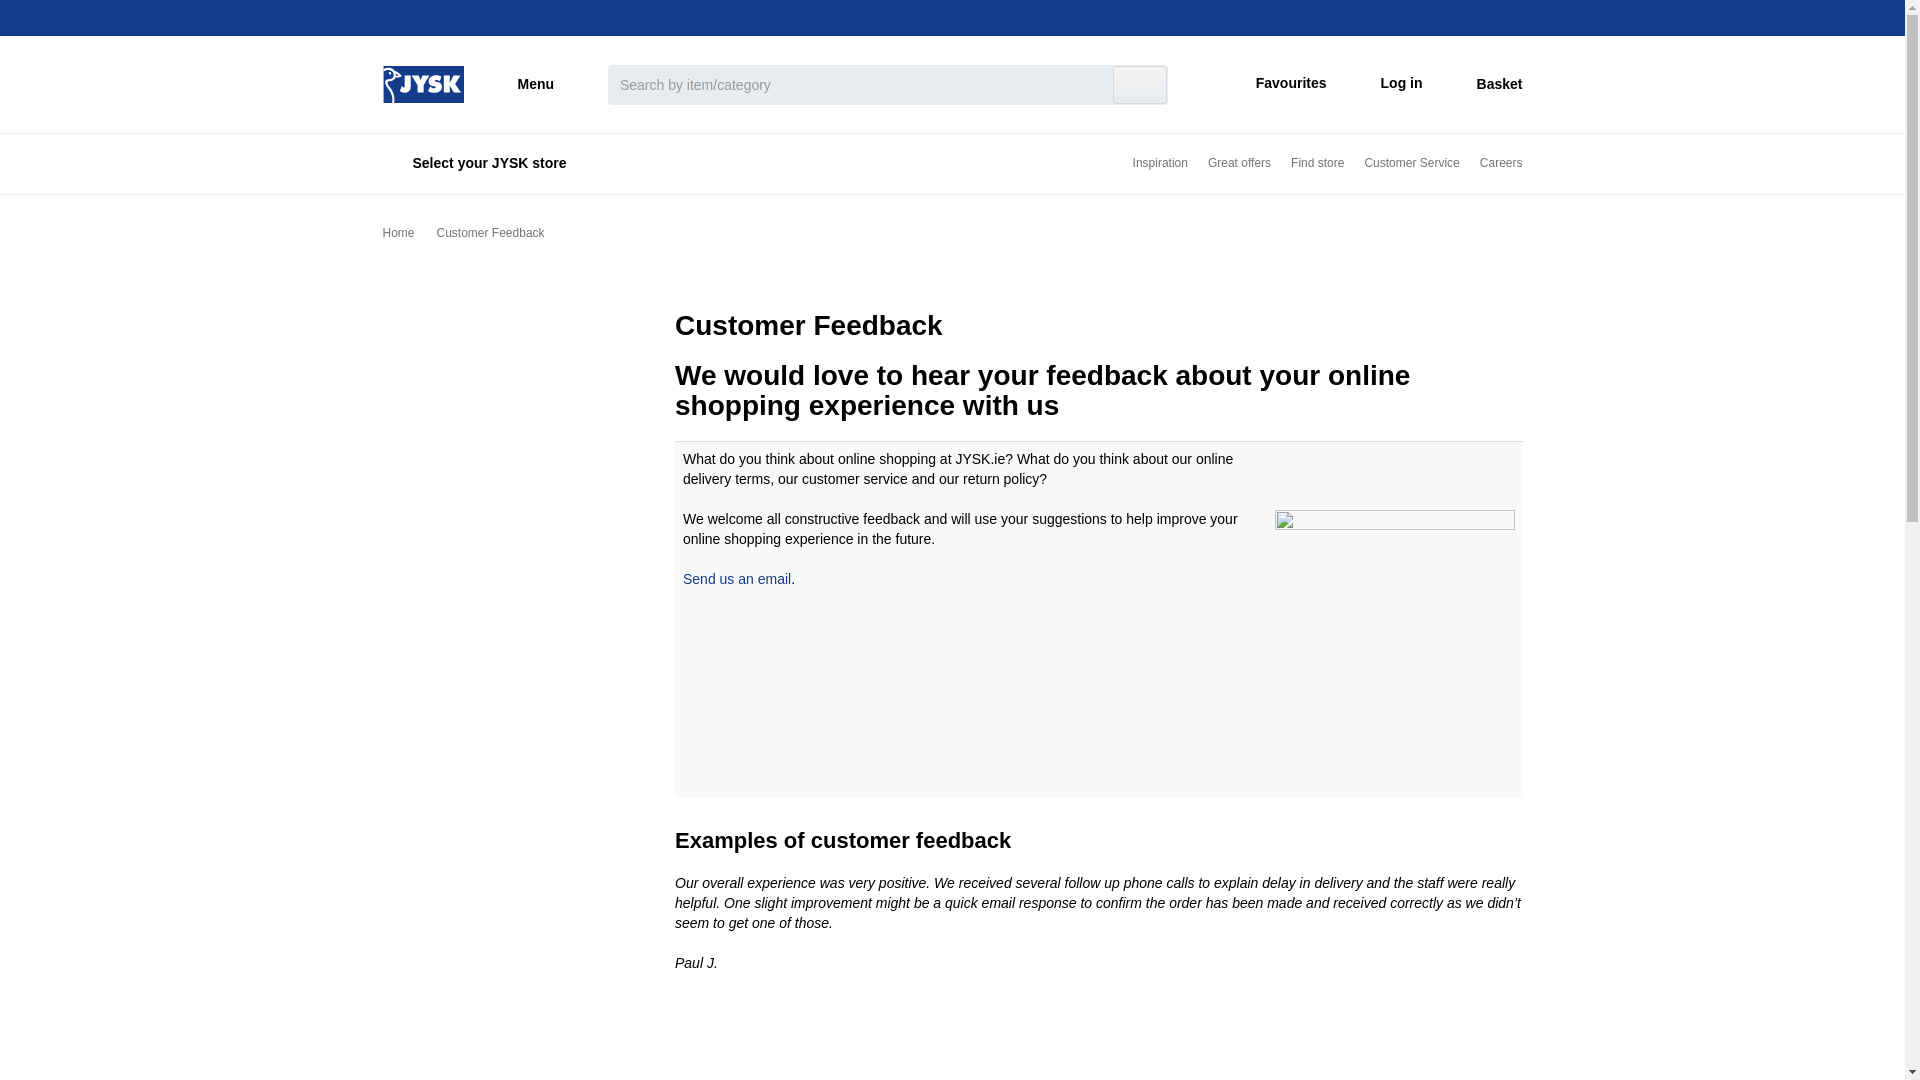  I want to click on Careers, so click(952, 233).